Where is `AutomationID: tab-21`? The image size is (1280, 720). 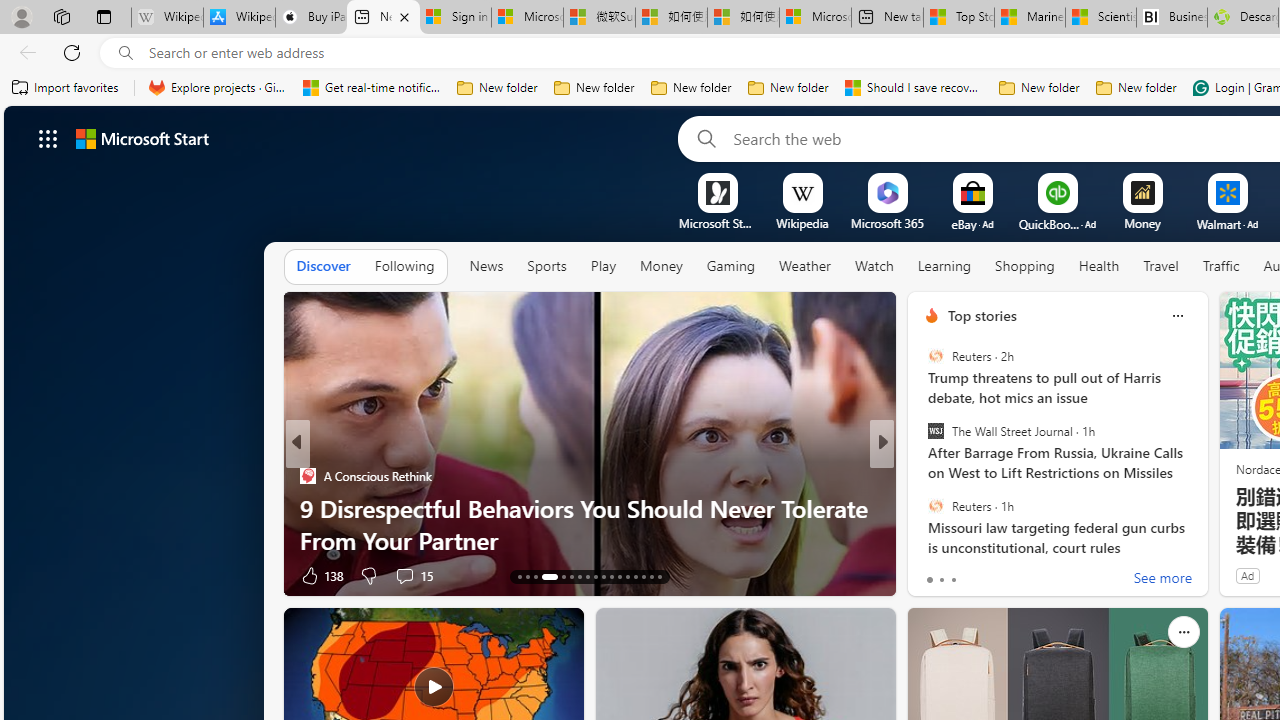 AutomationID: tab-21 is located at coordinates (596, 576).